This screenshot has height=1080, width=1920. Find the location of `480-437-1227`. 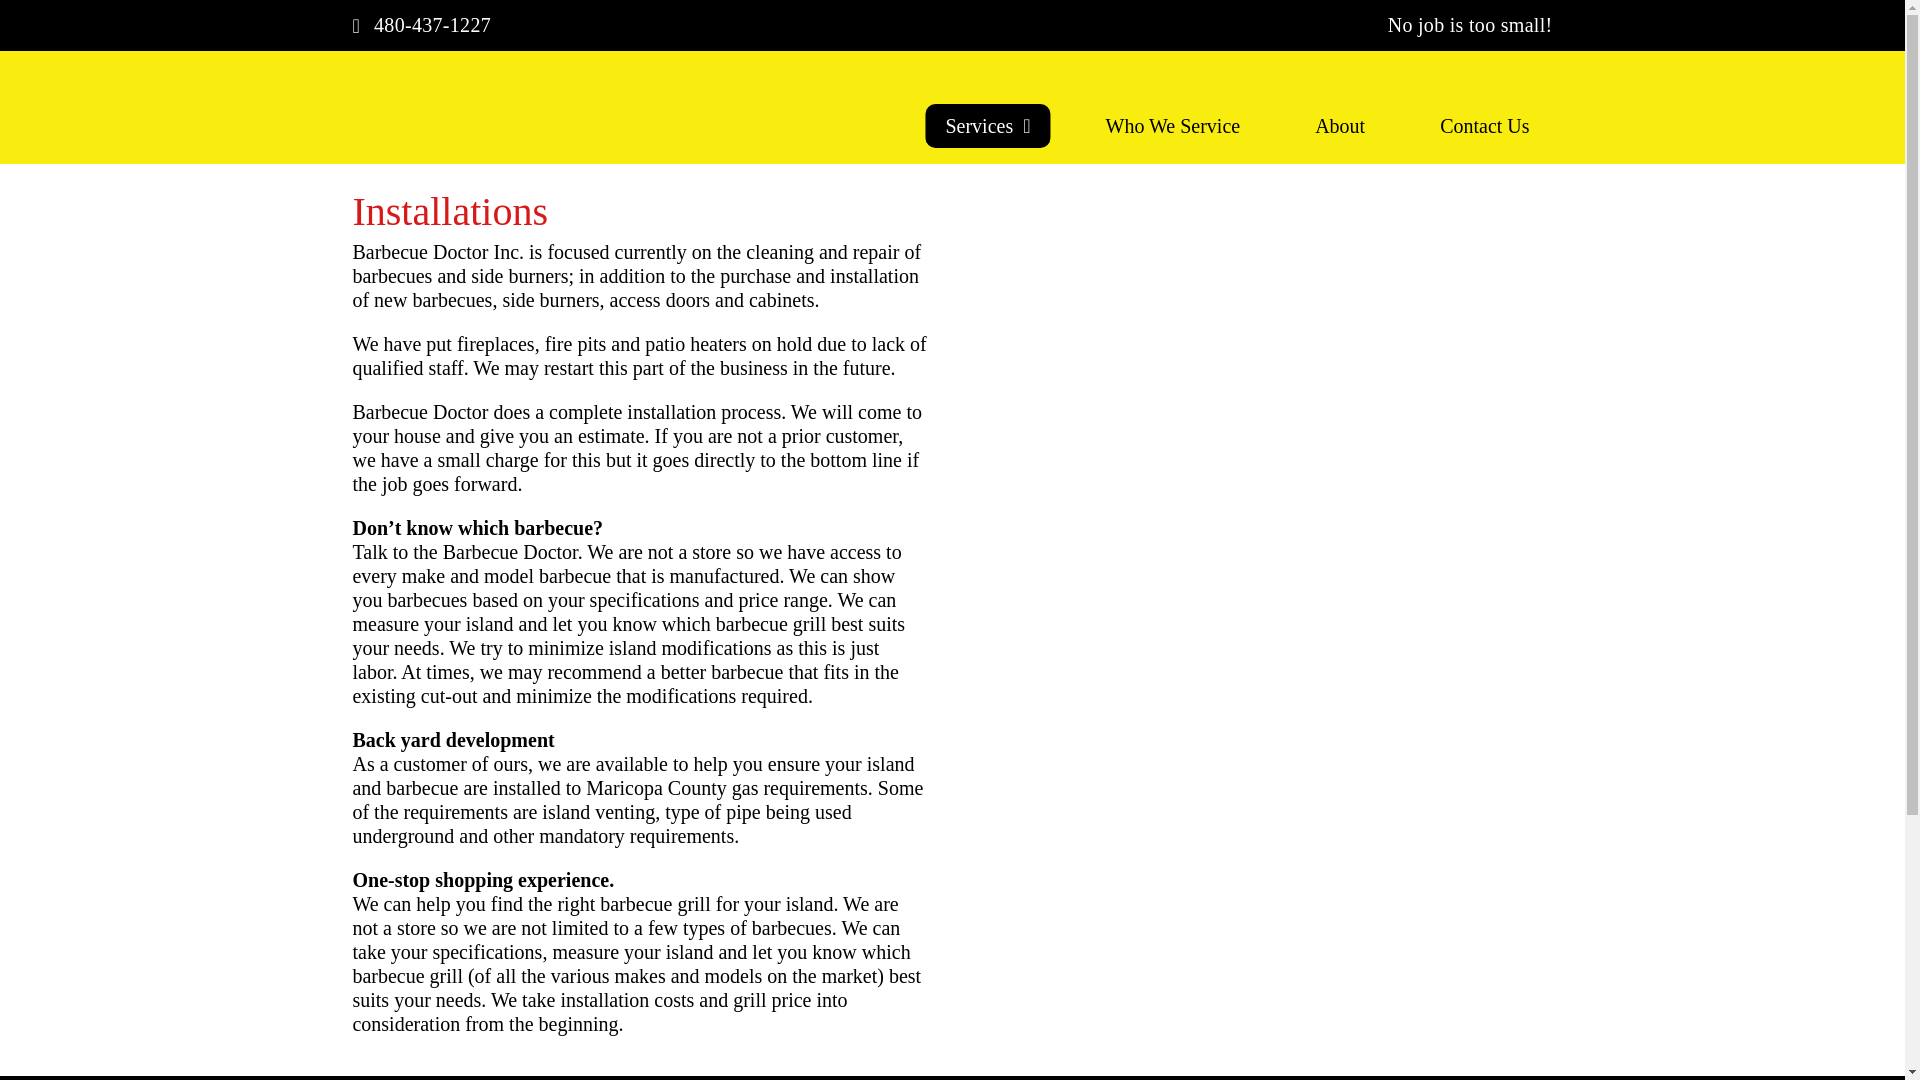

480-437-1227 is located at coordinates (436, 25).